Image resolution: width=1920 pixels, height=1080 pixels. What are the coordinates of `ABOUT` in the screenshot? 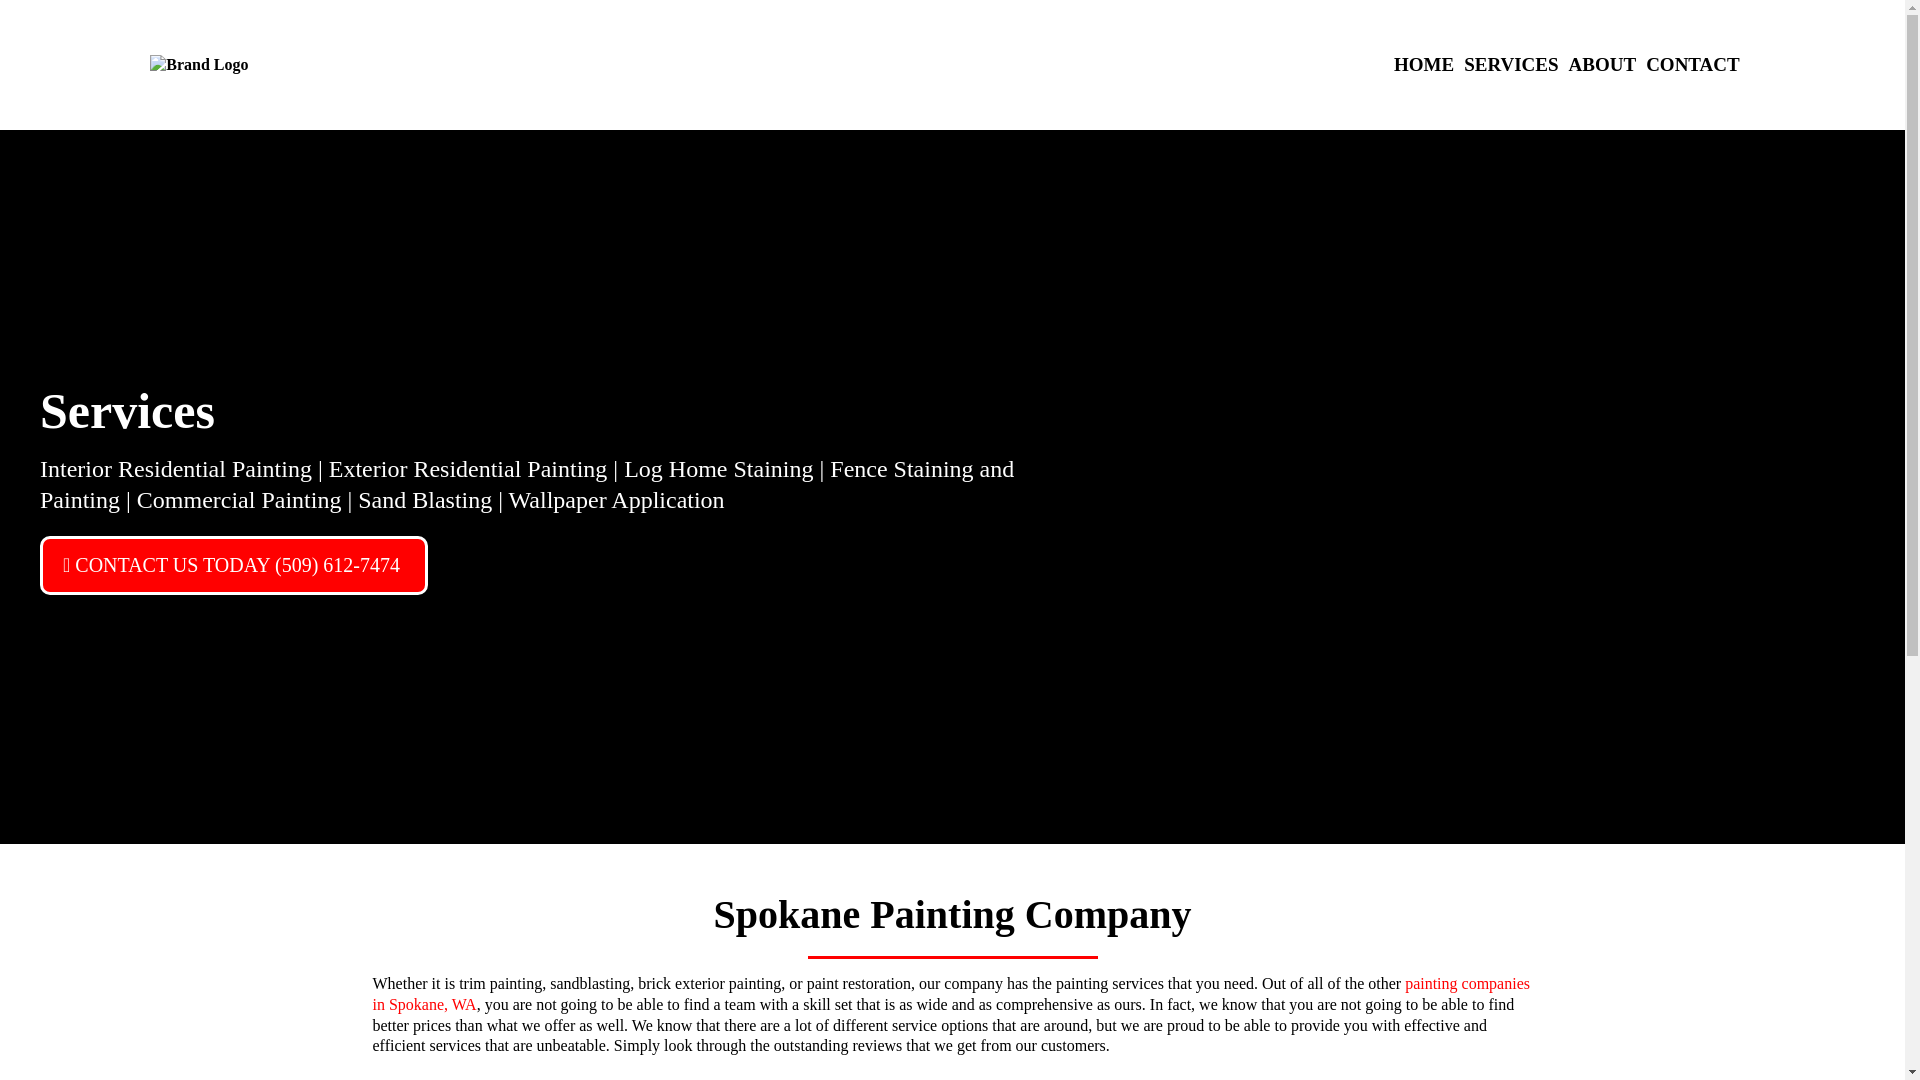 It's located at (1602, 65).